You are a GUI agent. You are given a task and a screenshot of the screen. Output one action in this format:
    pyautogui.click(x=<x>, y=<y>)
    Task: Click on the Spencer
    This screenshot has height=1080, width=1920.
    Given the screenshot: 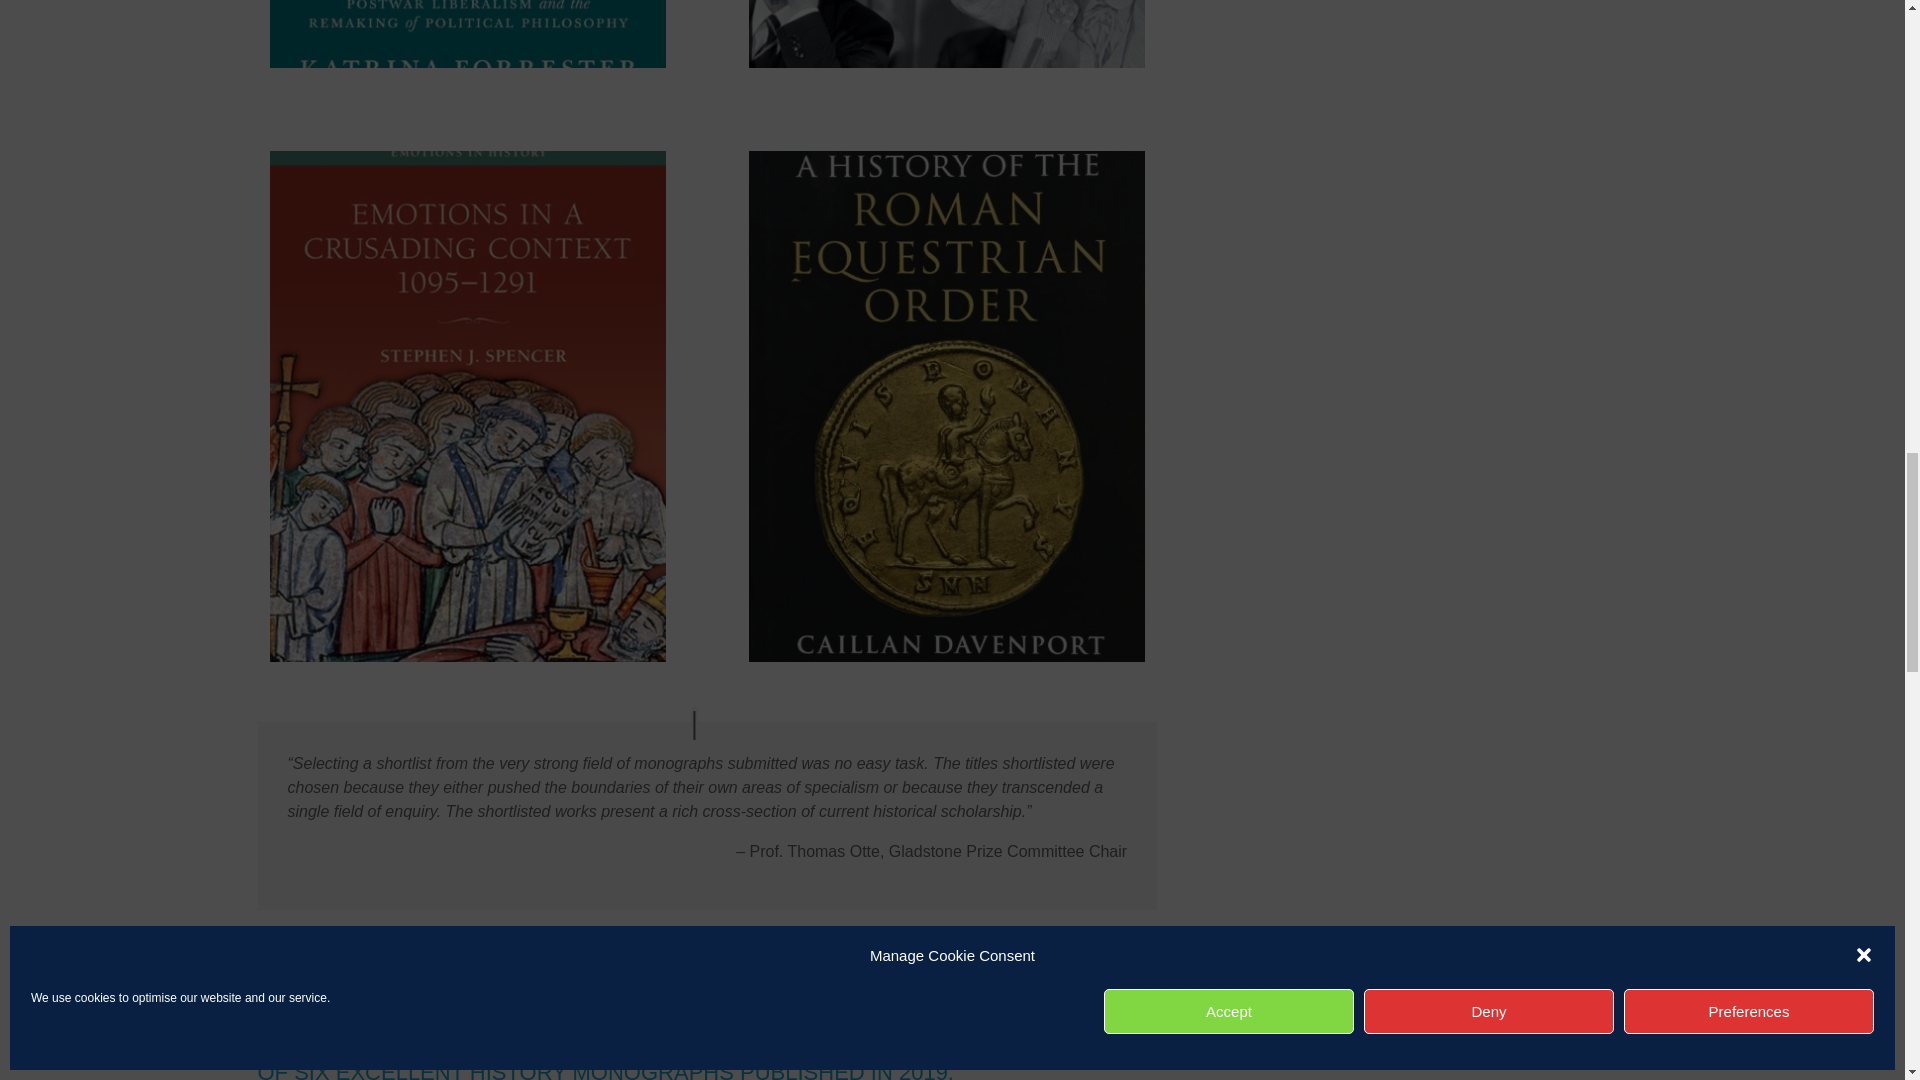 What is the action you would take?
    pyautogui.click(x=468, y=656)
    